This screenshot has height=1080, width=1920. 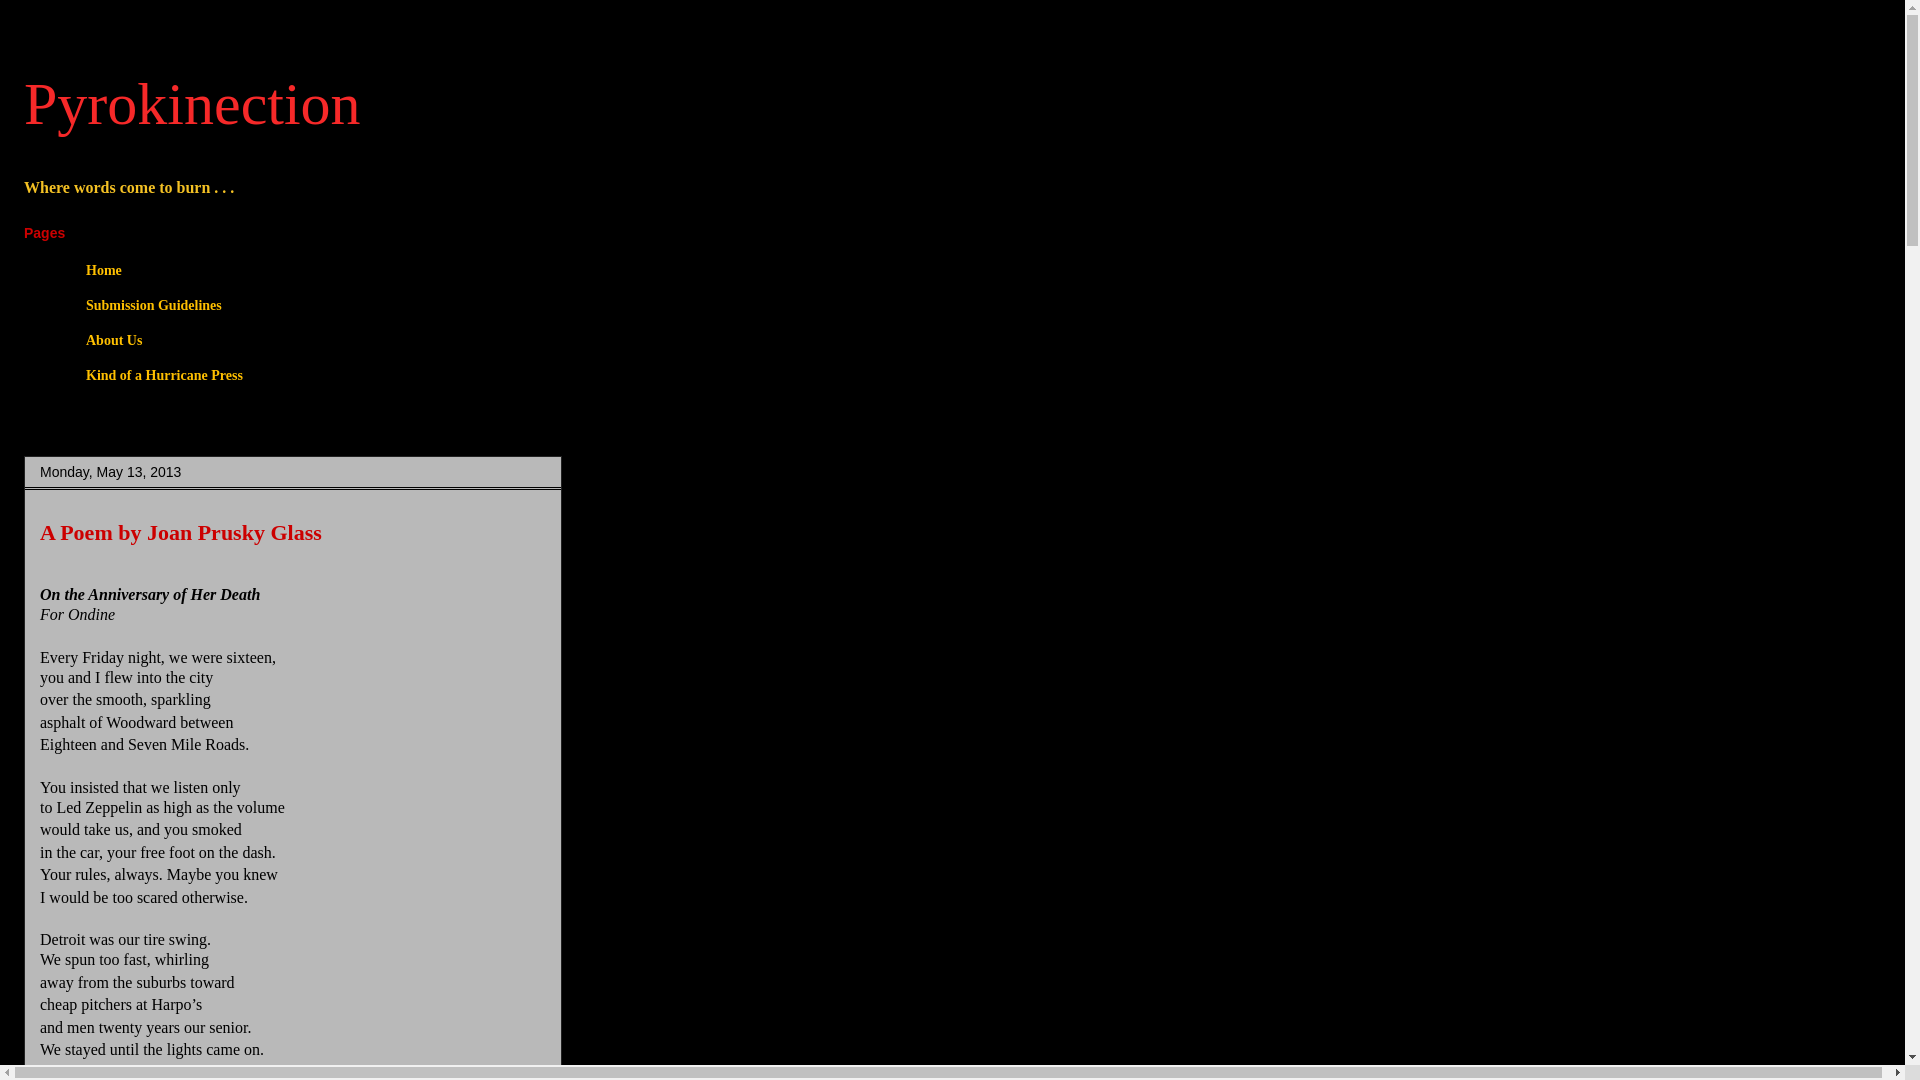 What do you see at coordinates (113, 341) in the screenshot?
I see `About Us` at bounding box center [113, 341].